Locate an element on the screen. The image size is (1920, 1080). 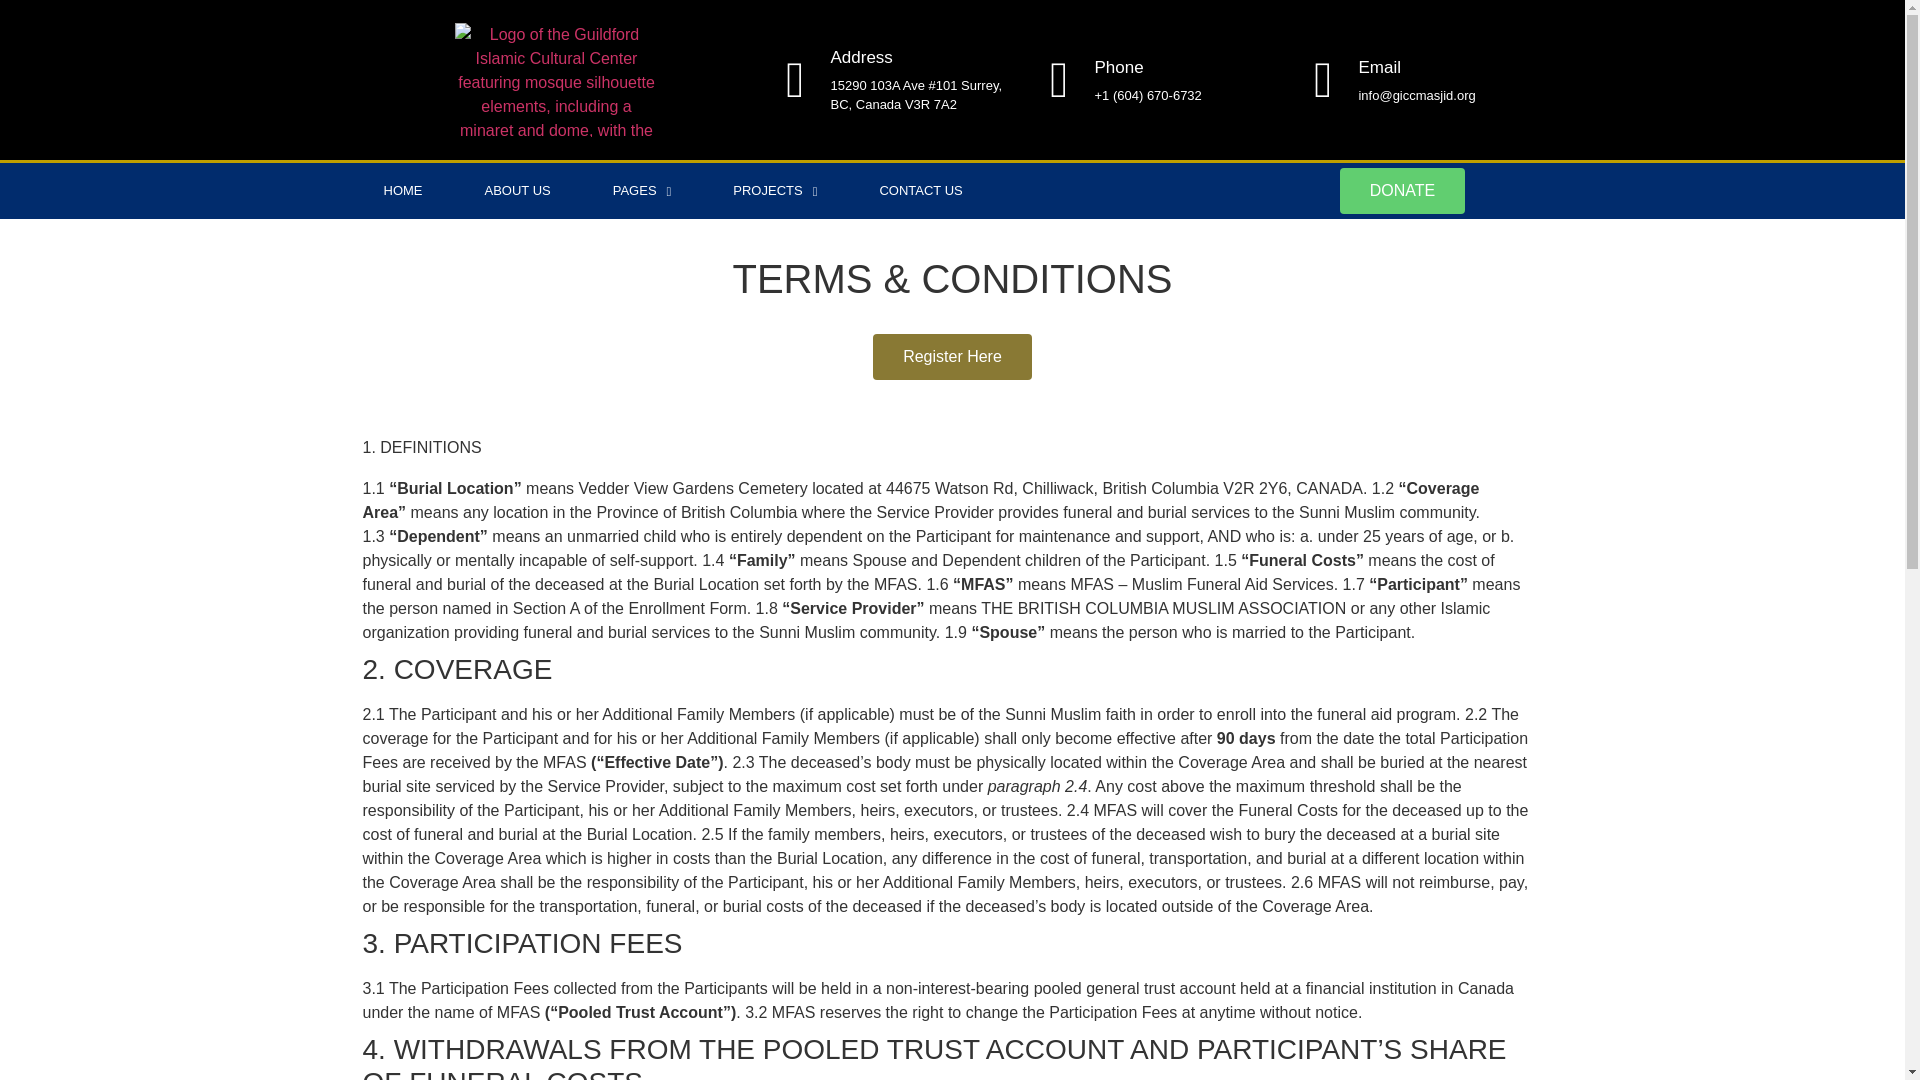
Phone is located at coordinates (1118, 67).